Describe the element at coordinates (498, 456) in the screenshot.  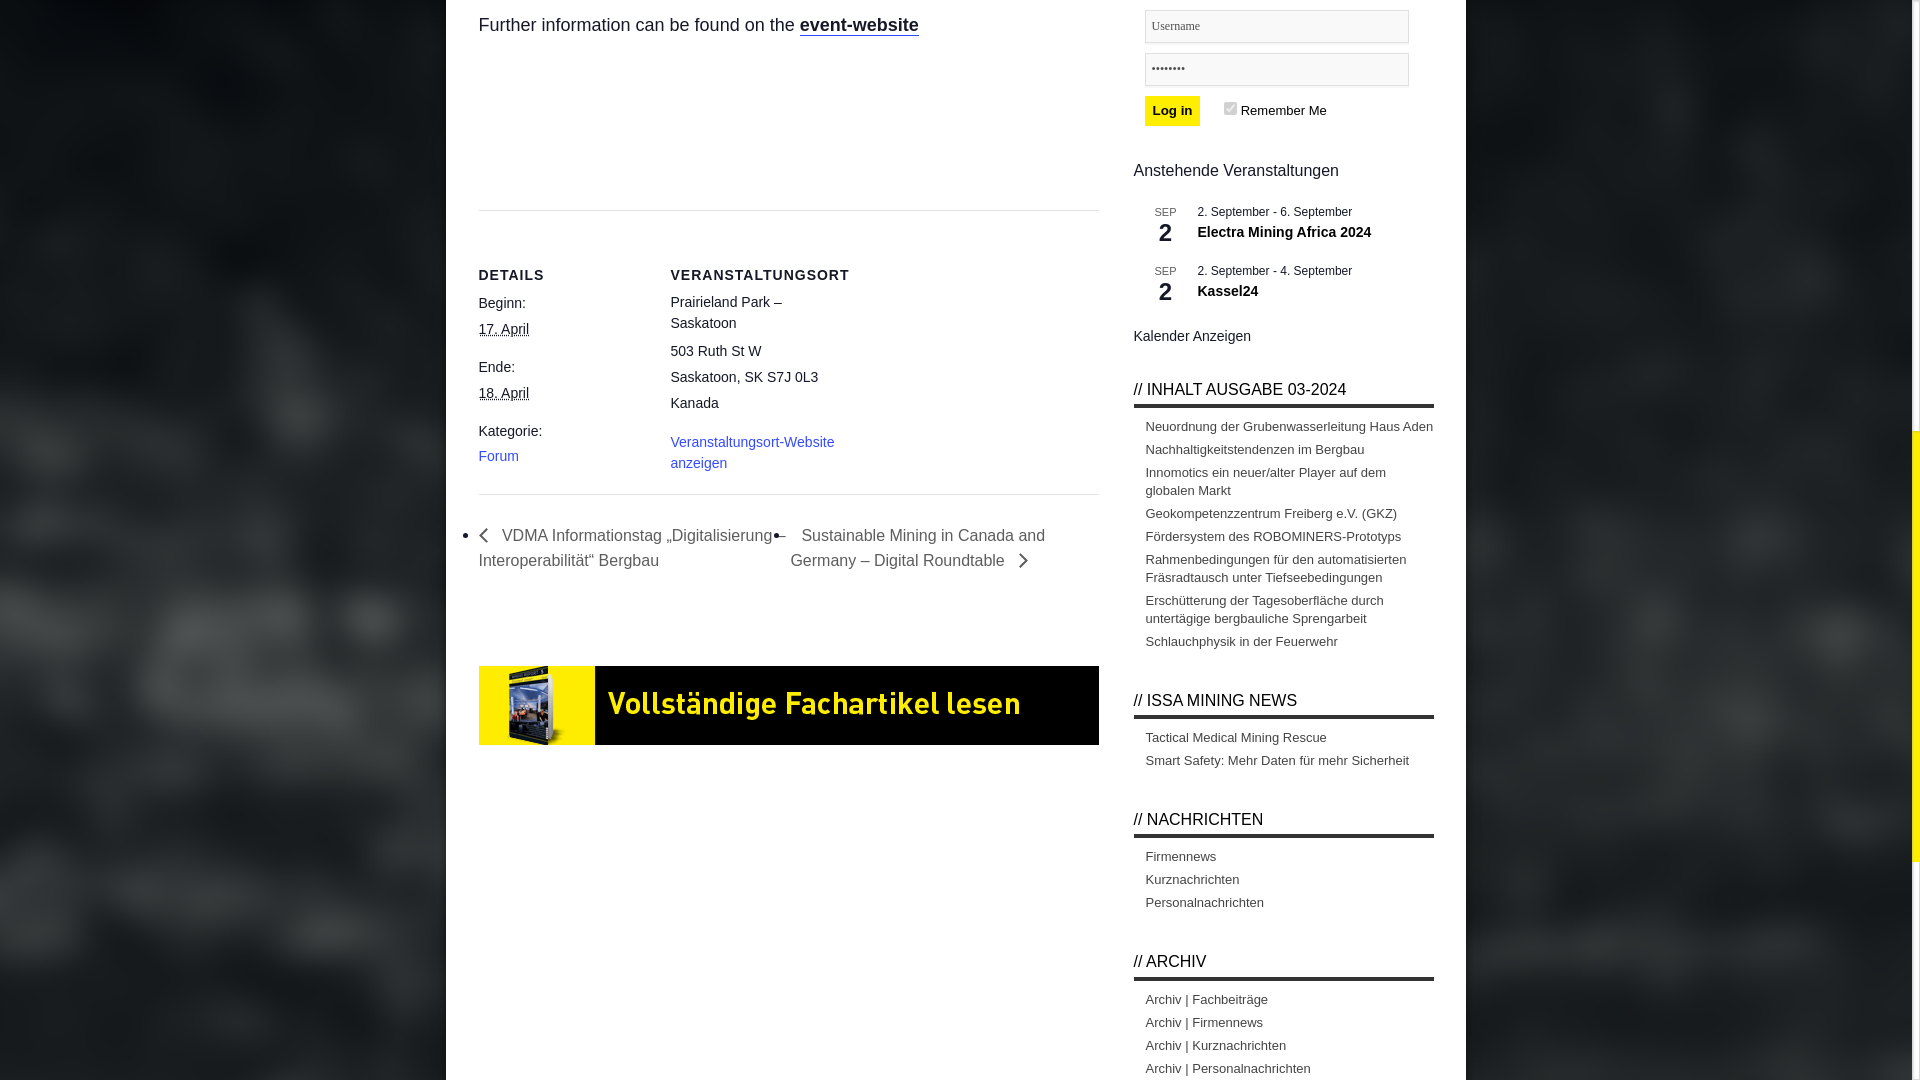
I see `Forum` at that location.